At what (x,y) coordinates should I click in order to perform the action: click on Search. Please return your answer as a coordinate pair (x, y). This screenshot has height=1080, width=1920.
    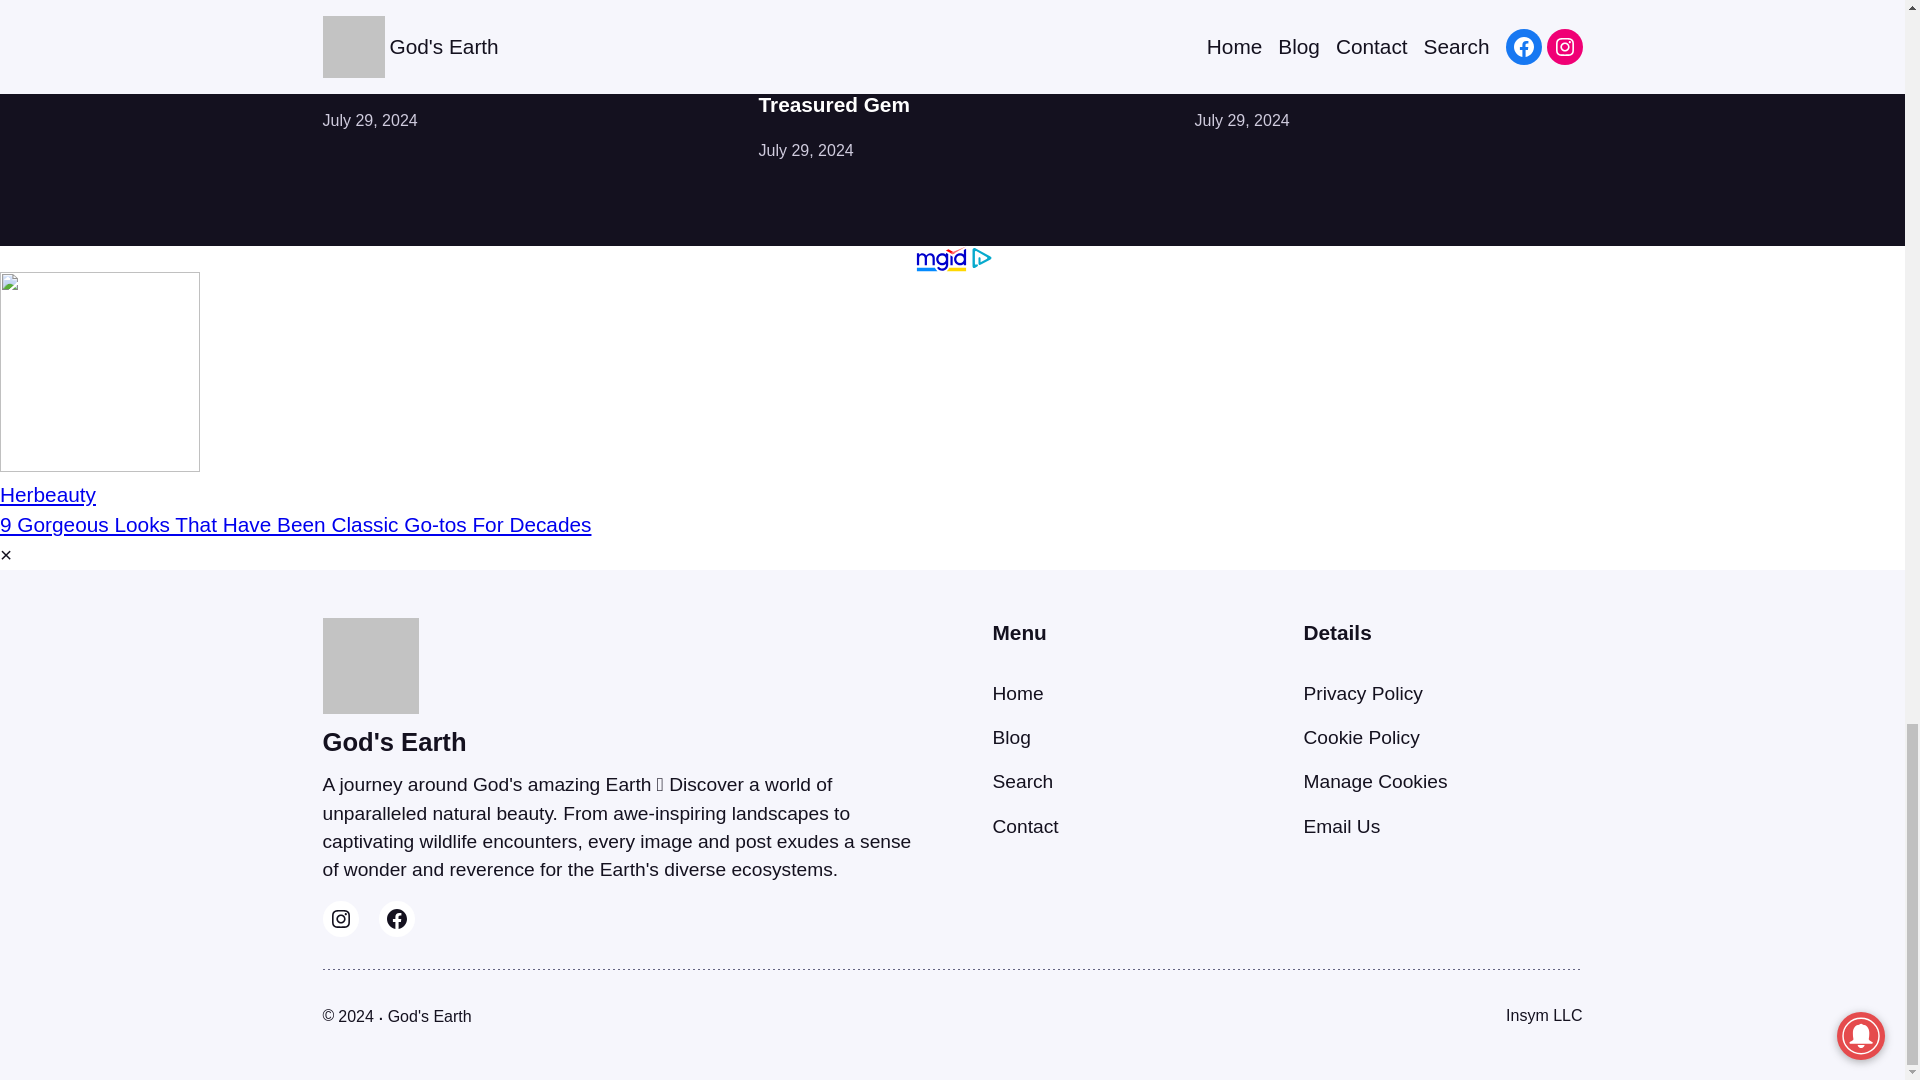
    Looking at the image, I should click on (1022, 781).